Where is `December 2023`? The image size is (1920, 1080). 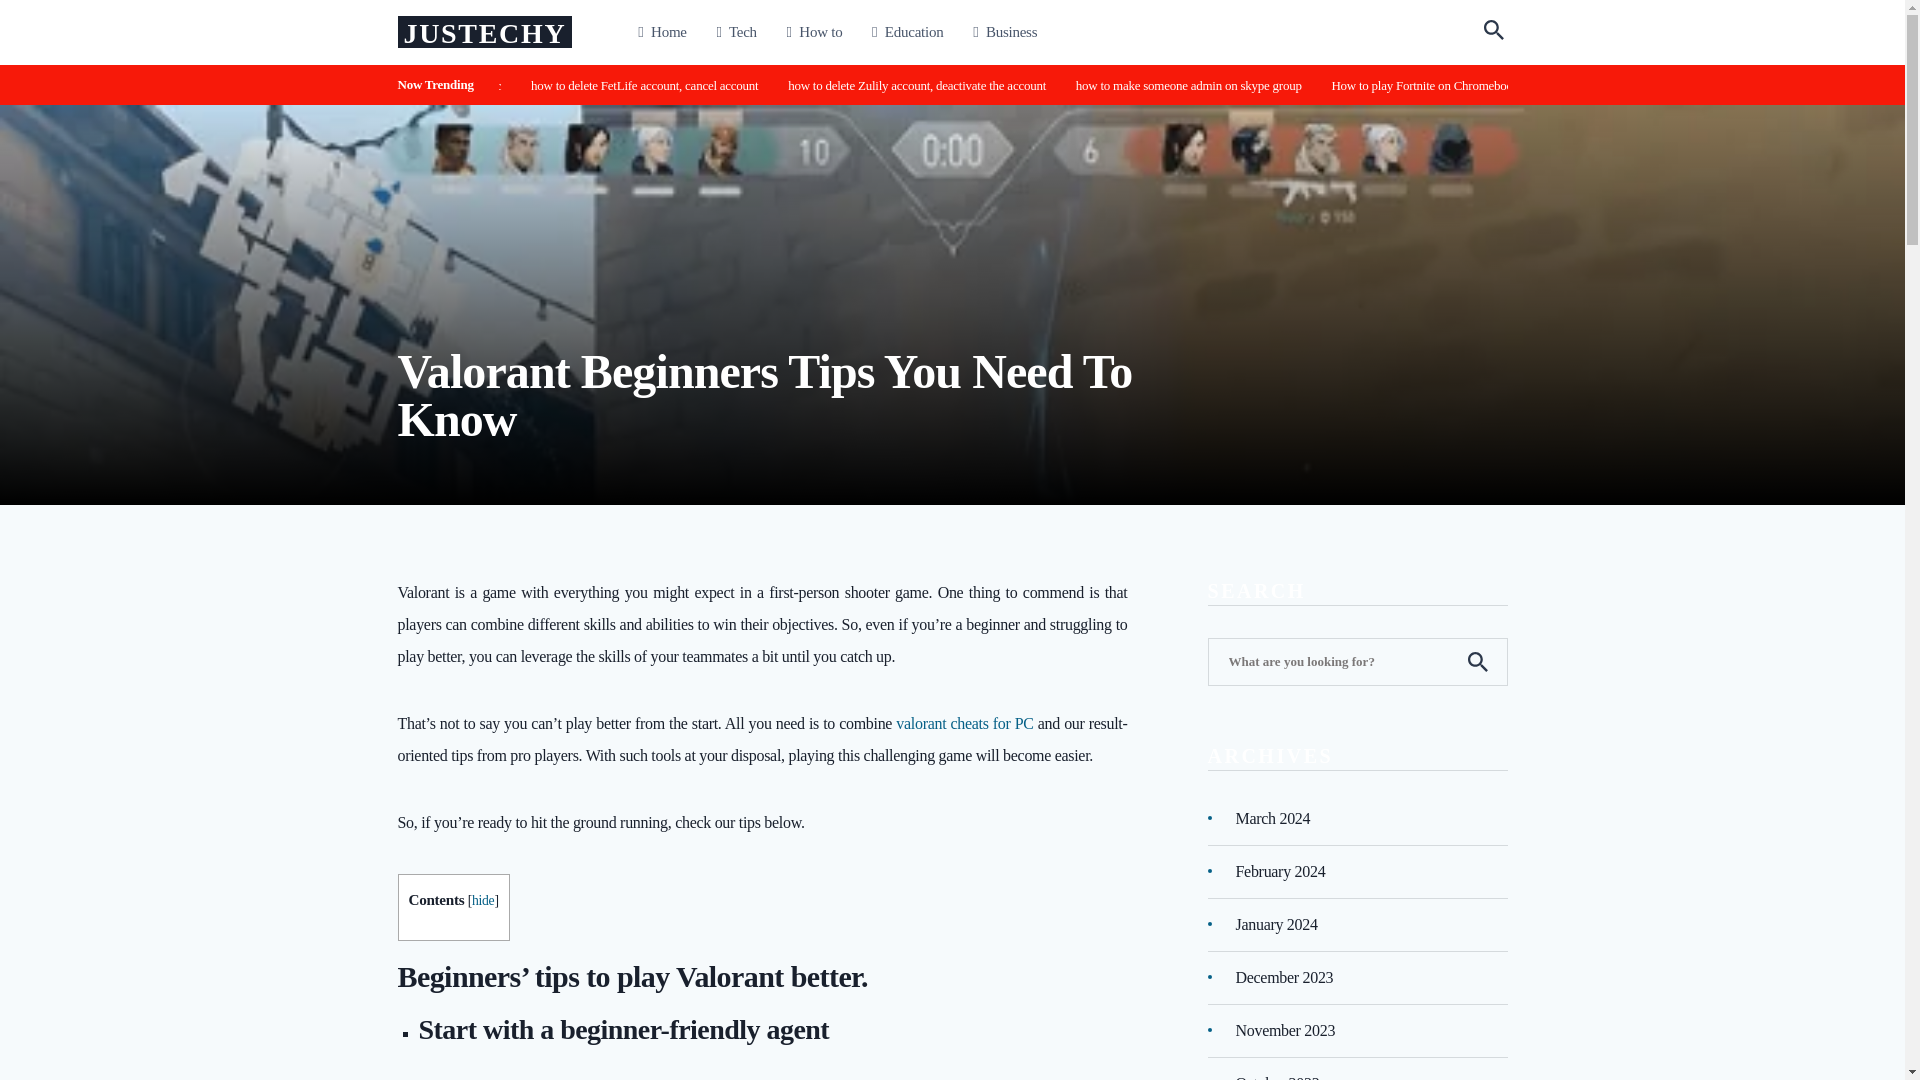 December 2023 is located at coordinates (1285, 976).